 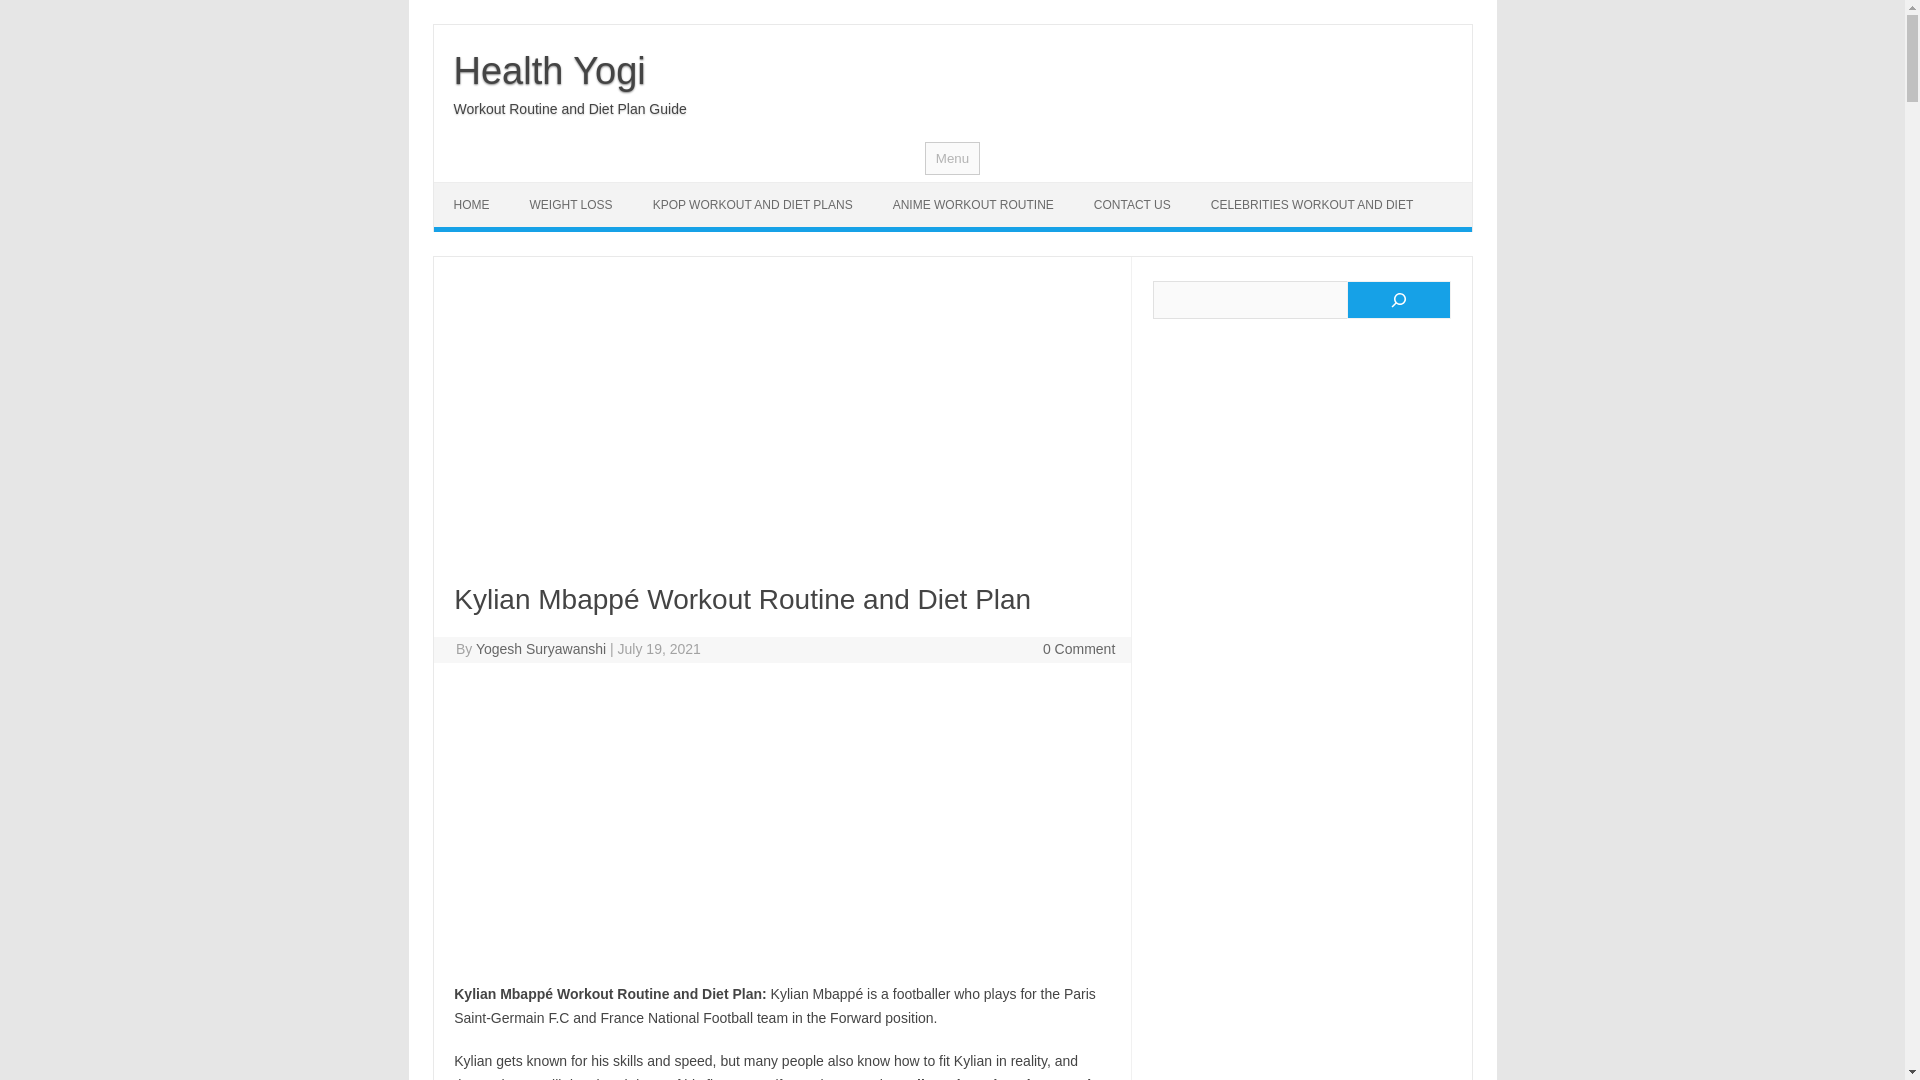 What do you see at coordinates (472, 204) in the screenshot?
I see `HOME` at bounding box center [472, 204].